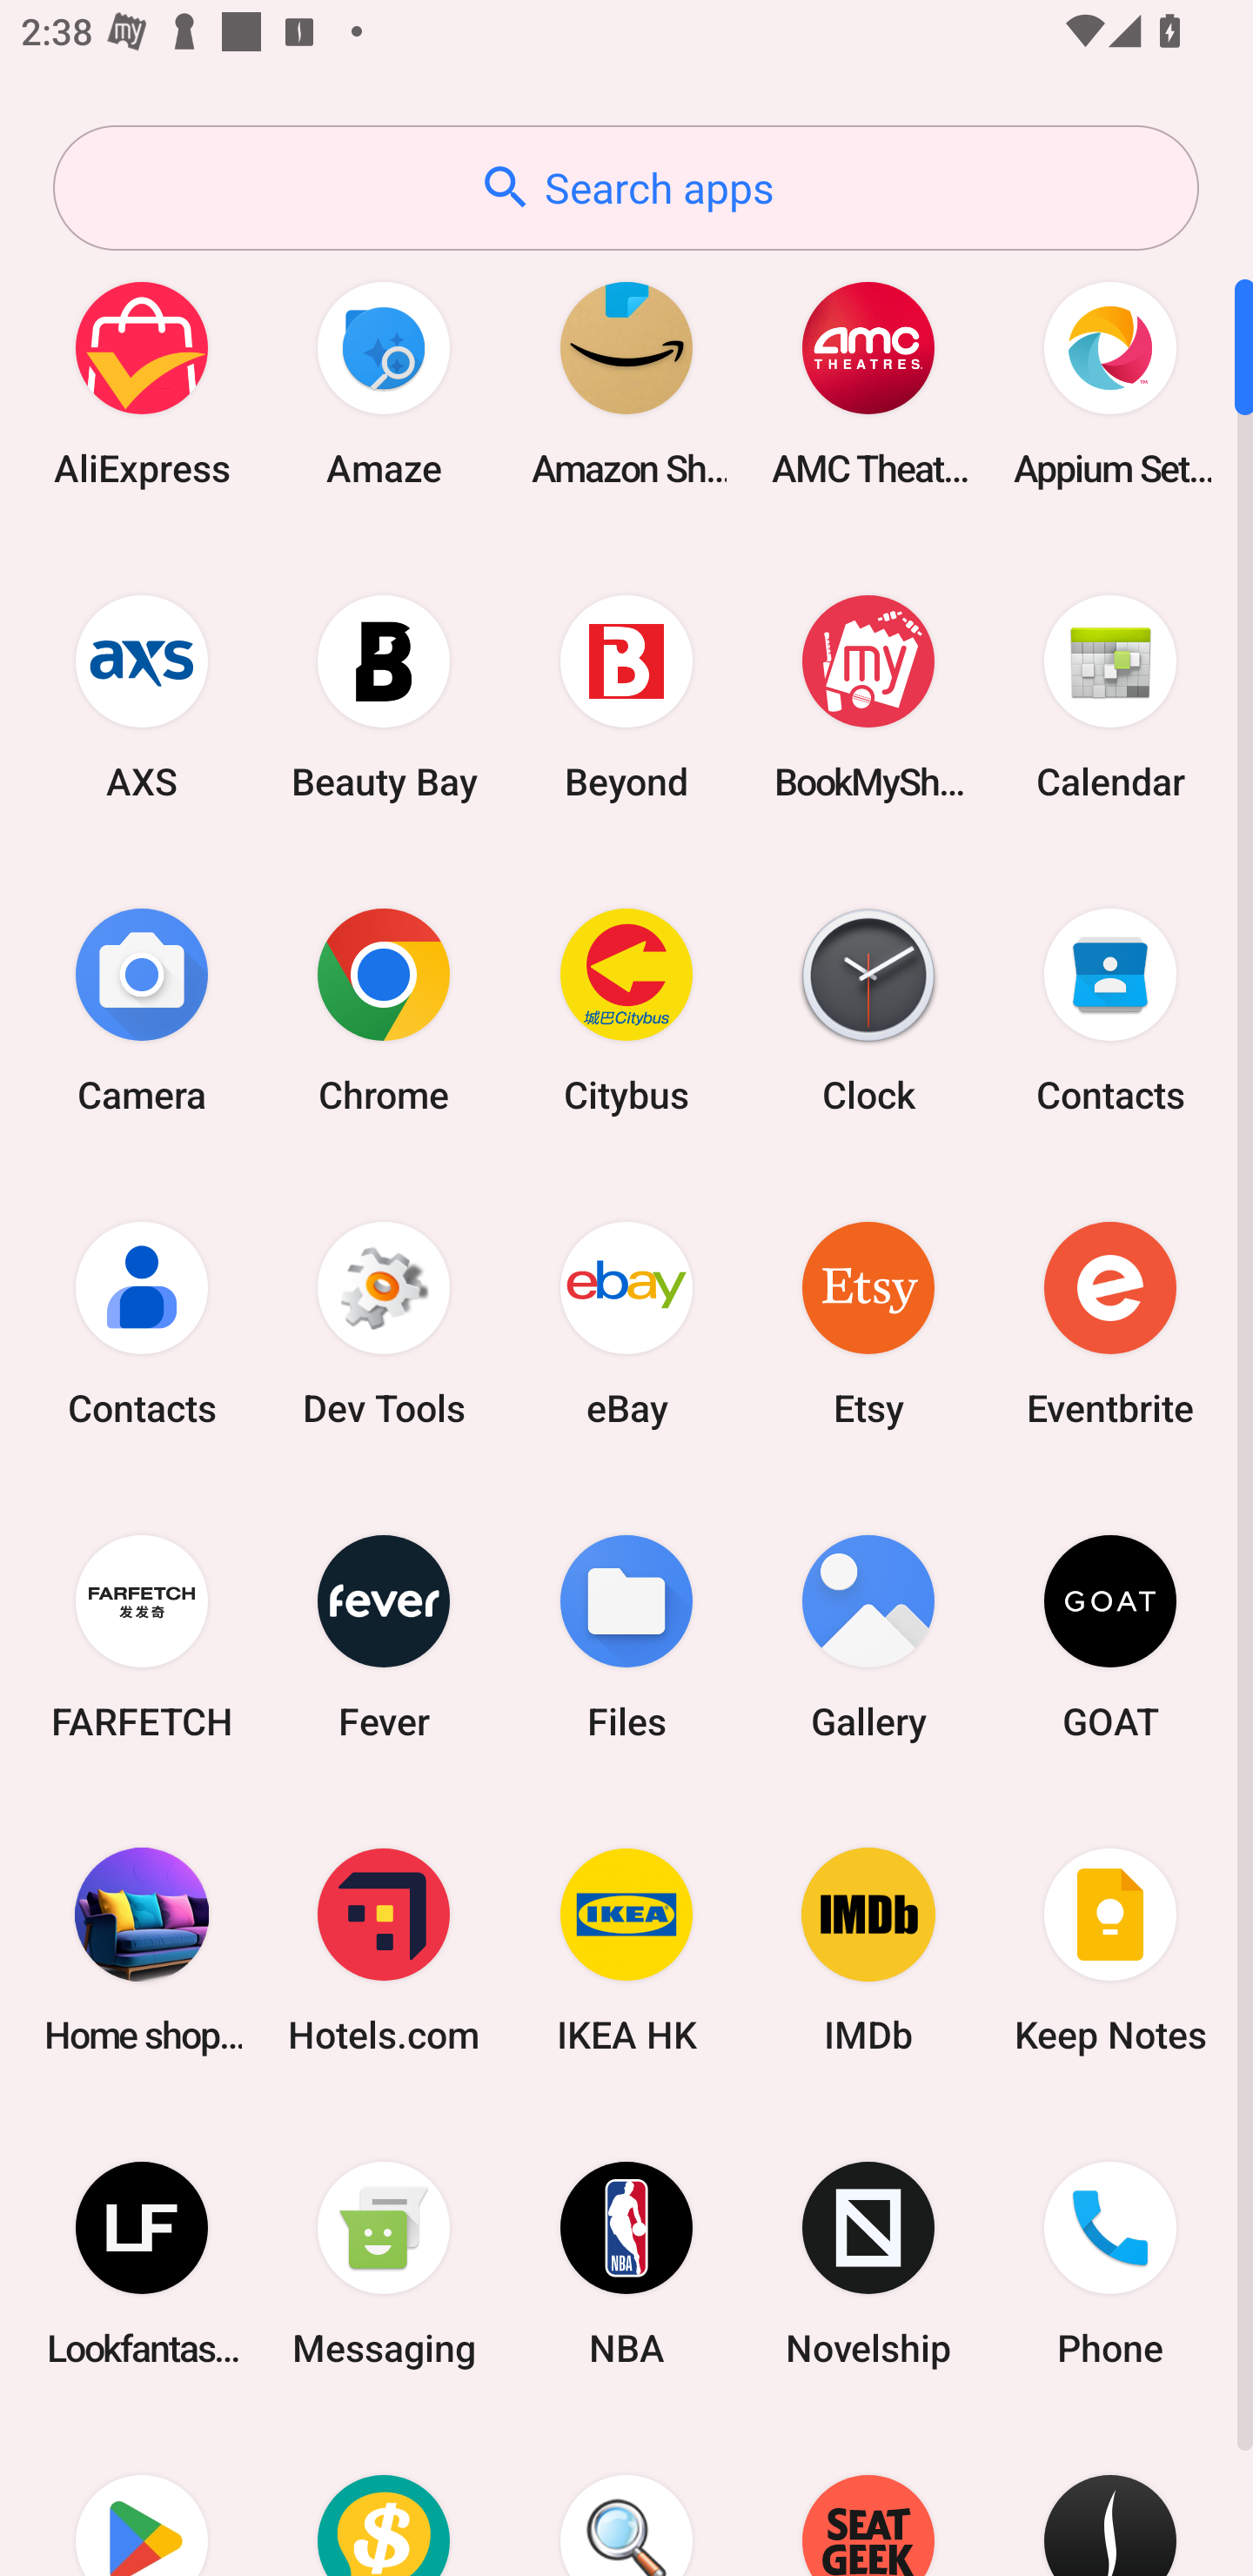 The image size is (1253, 2576). What do you see at coordinates (142, 1323) in the screenshot?
I see `Contacts` at bounding box center [142, 1323].